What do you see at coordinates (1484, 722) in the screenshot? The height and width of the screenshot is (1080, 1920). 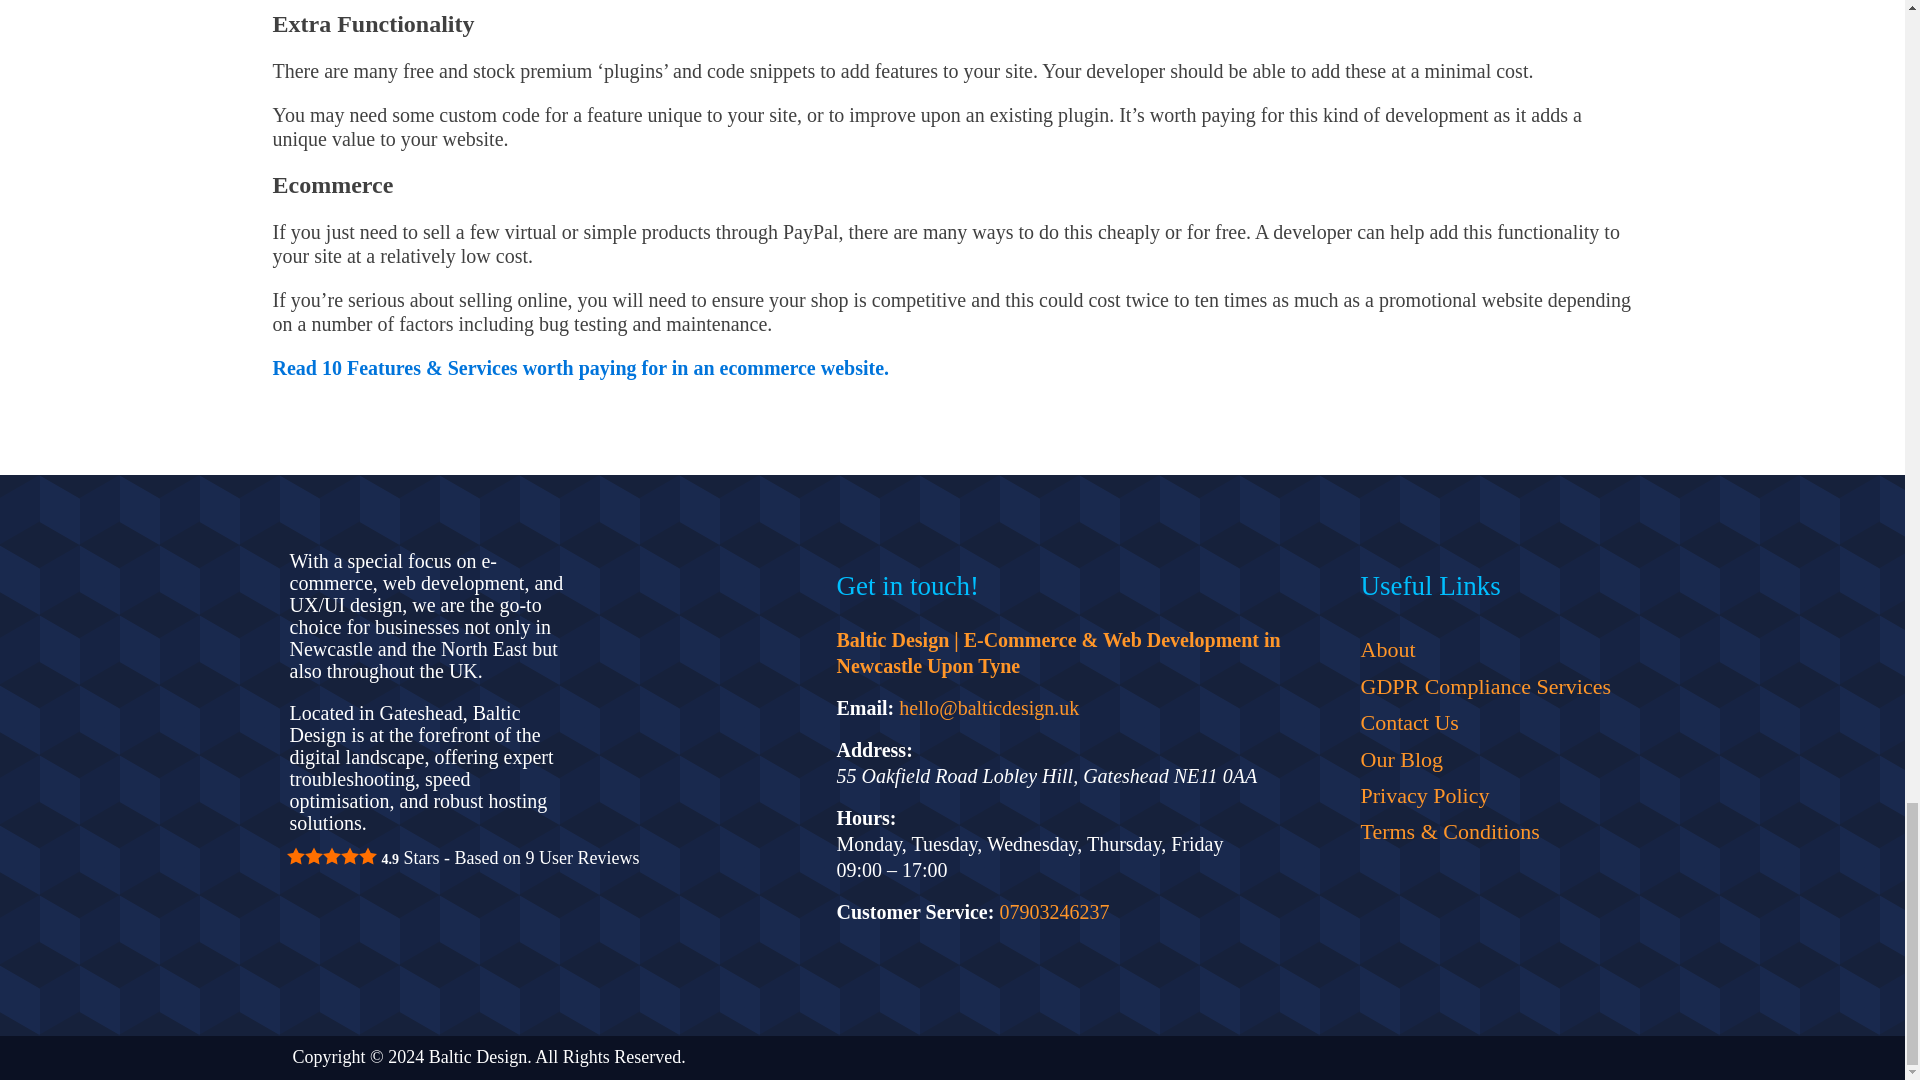 I see `Contact Us` at bounding box center [1484, 722].